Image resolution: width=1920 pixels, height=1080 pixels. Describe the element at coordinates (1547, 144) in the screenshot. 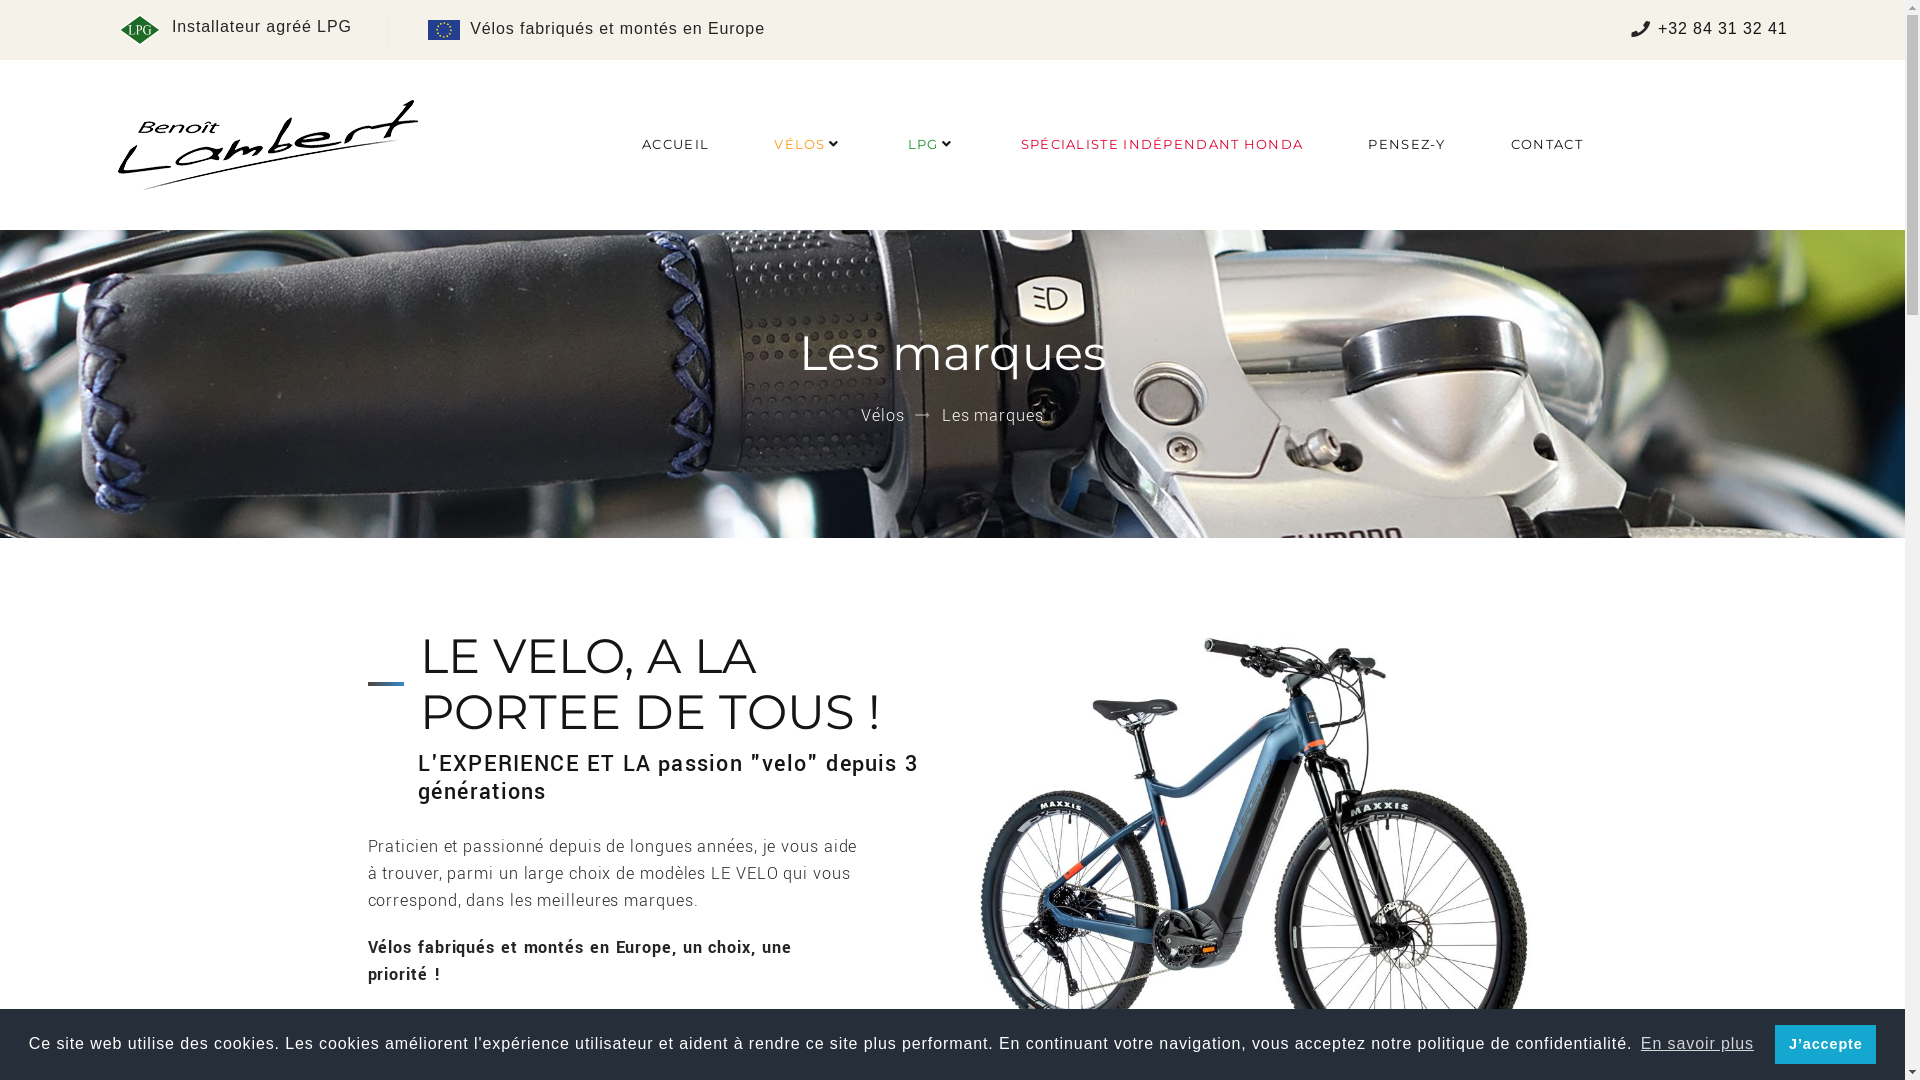

I see `CONTACT` at that location.